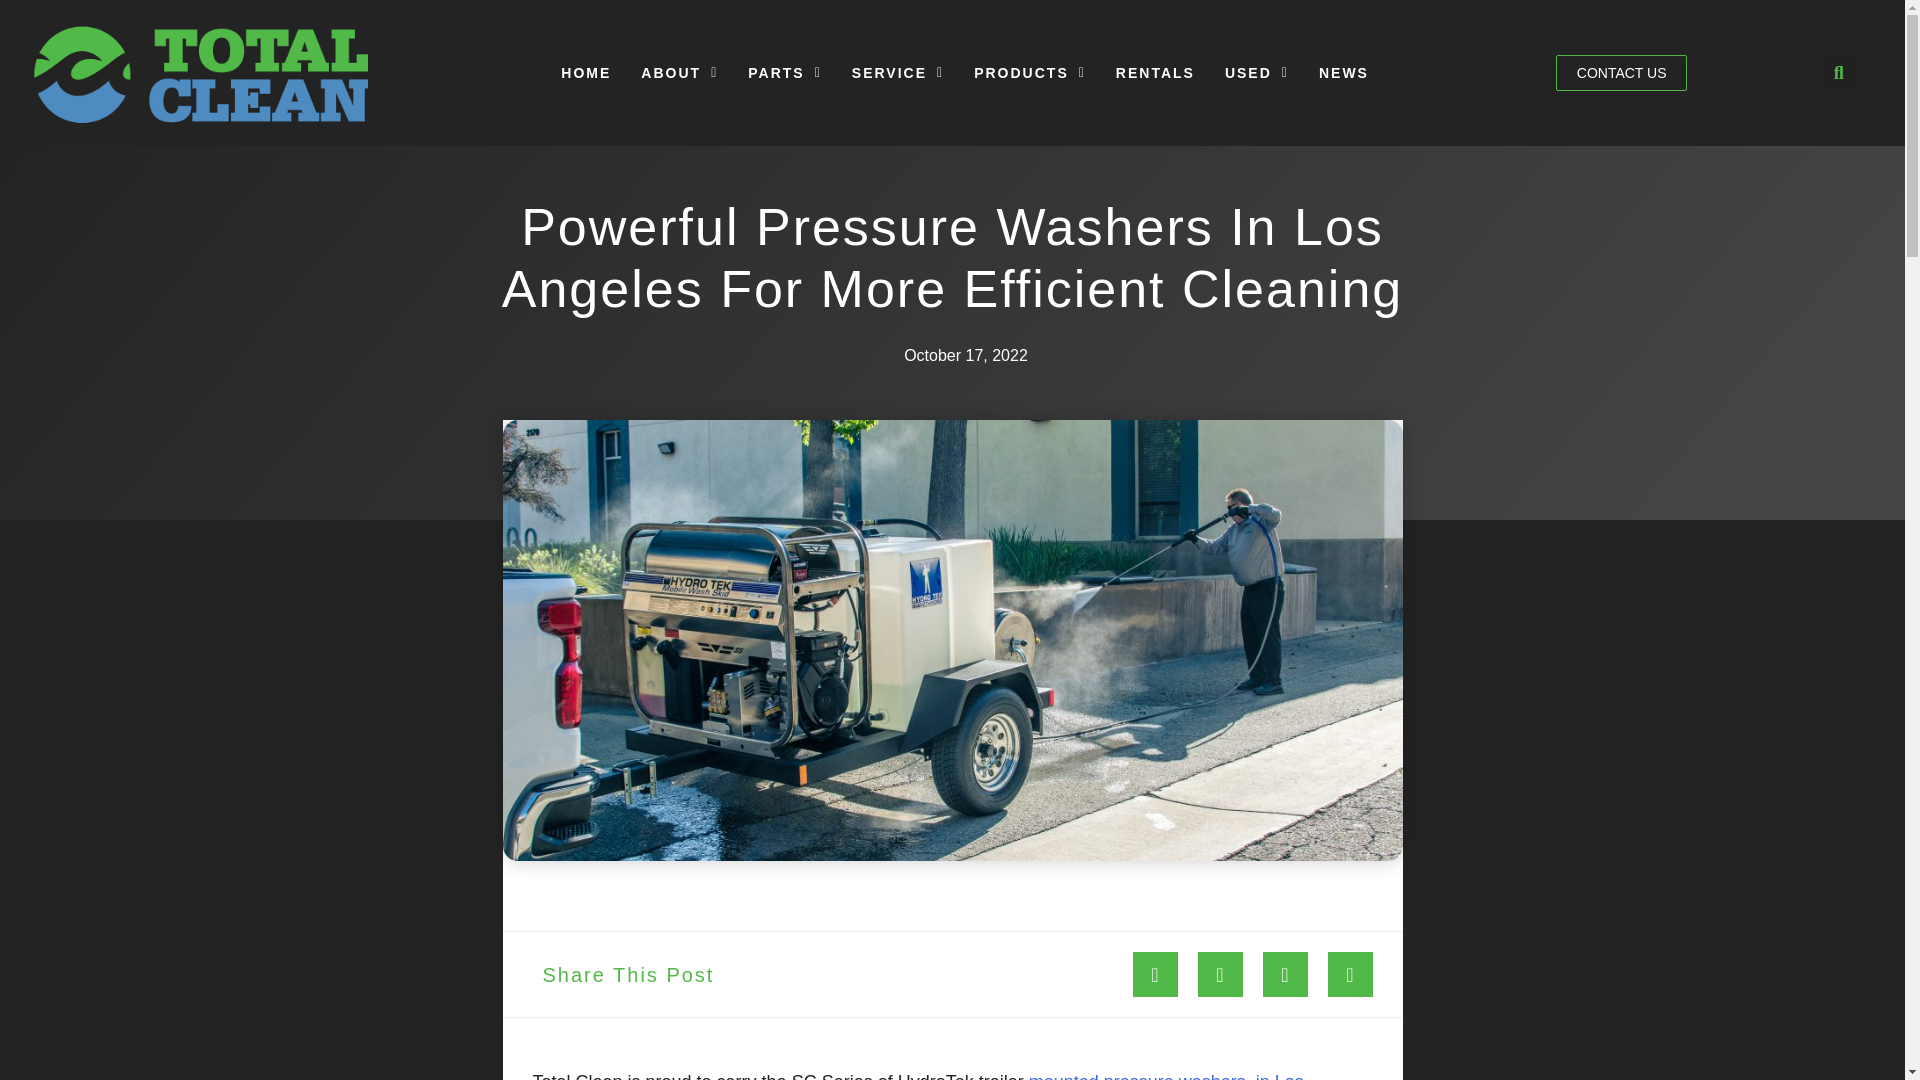 The width and height of the screenshot is (1920, 1080). What do you see at coordinates (1344, 72) in the screenshot?
I see `NEWS` at bounding box center [1344, 72].